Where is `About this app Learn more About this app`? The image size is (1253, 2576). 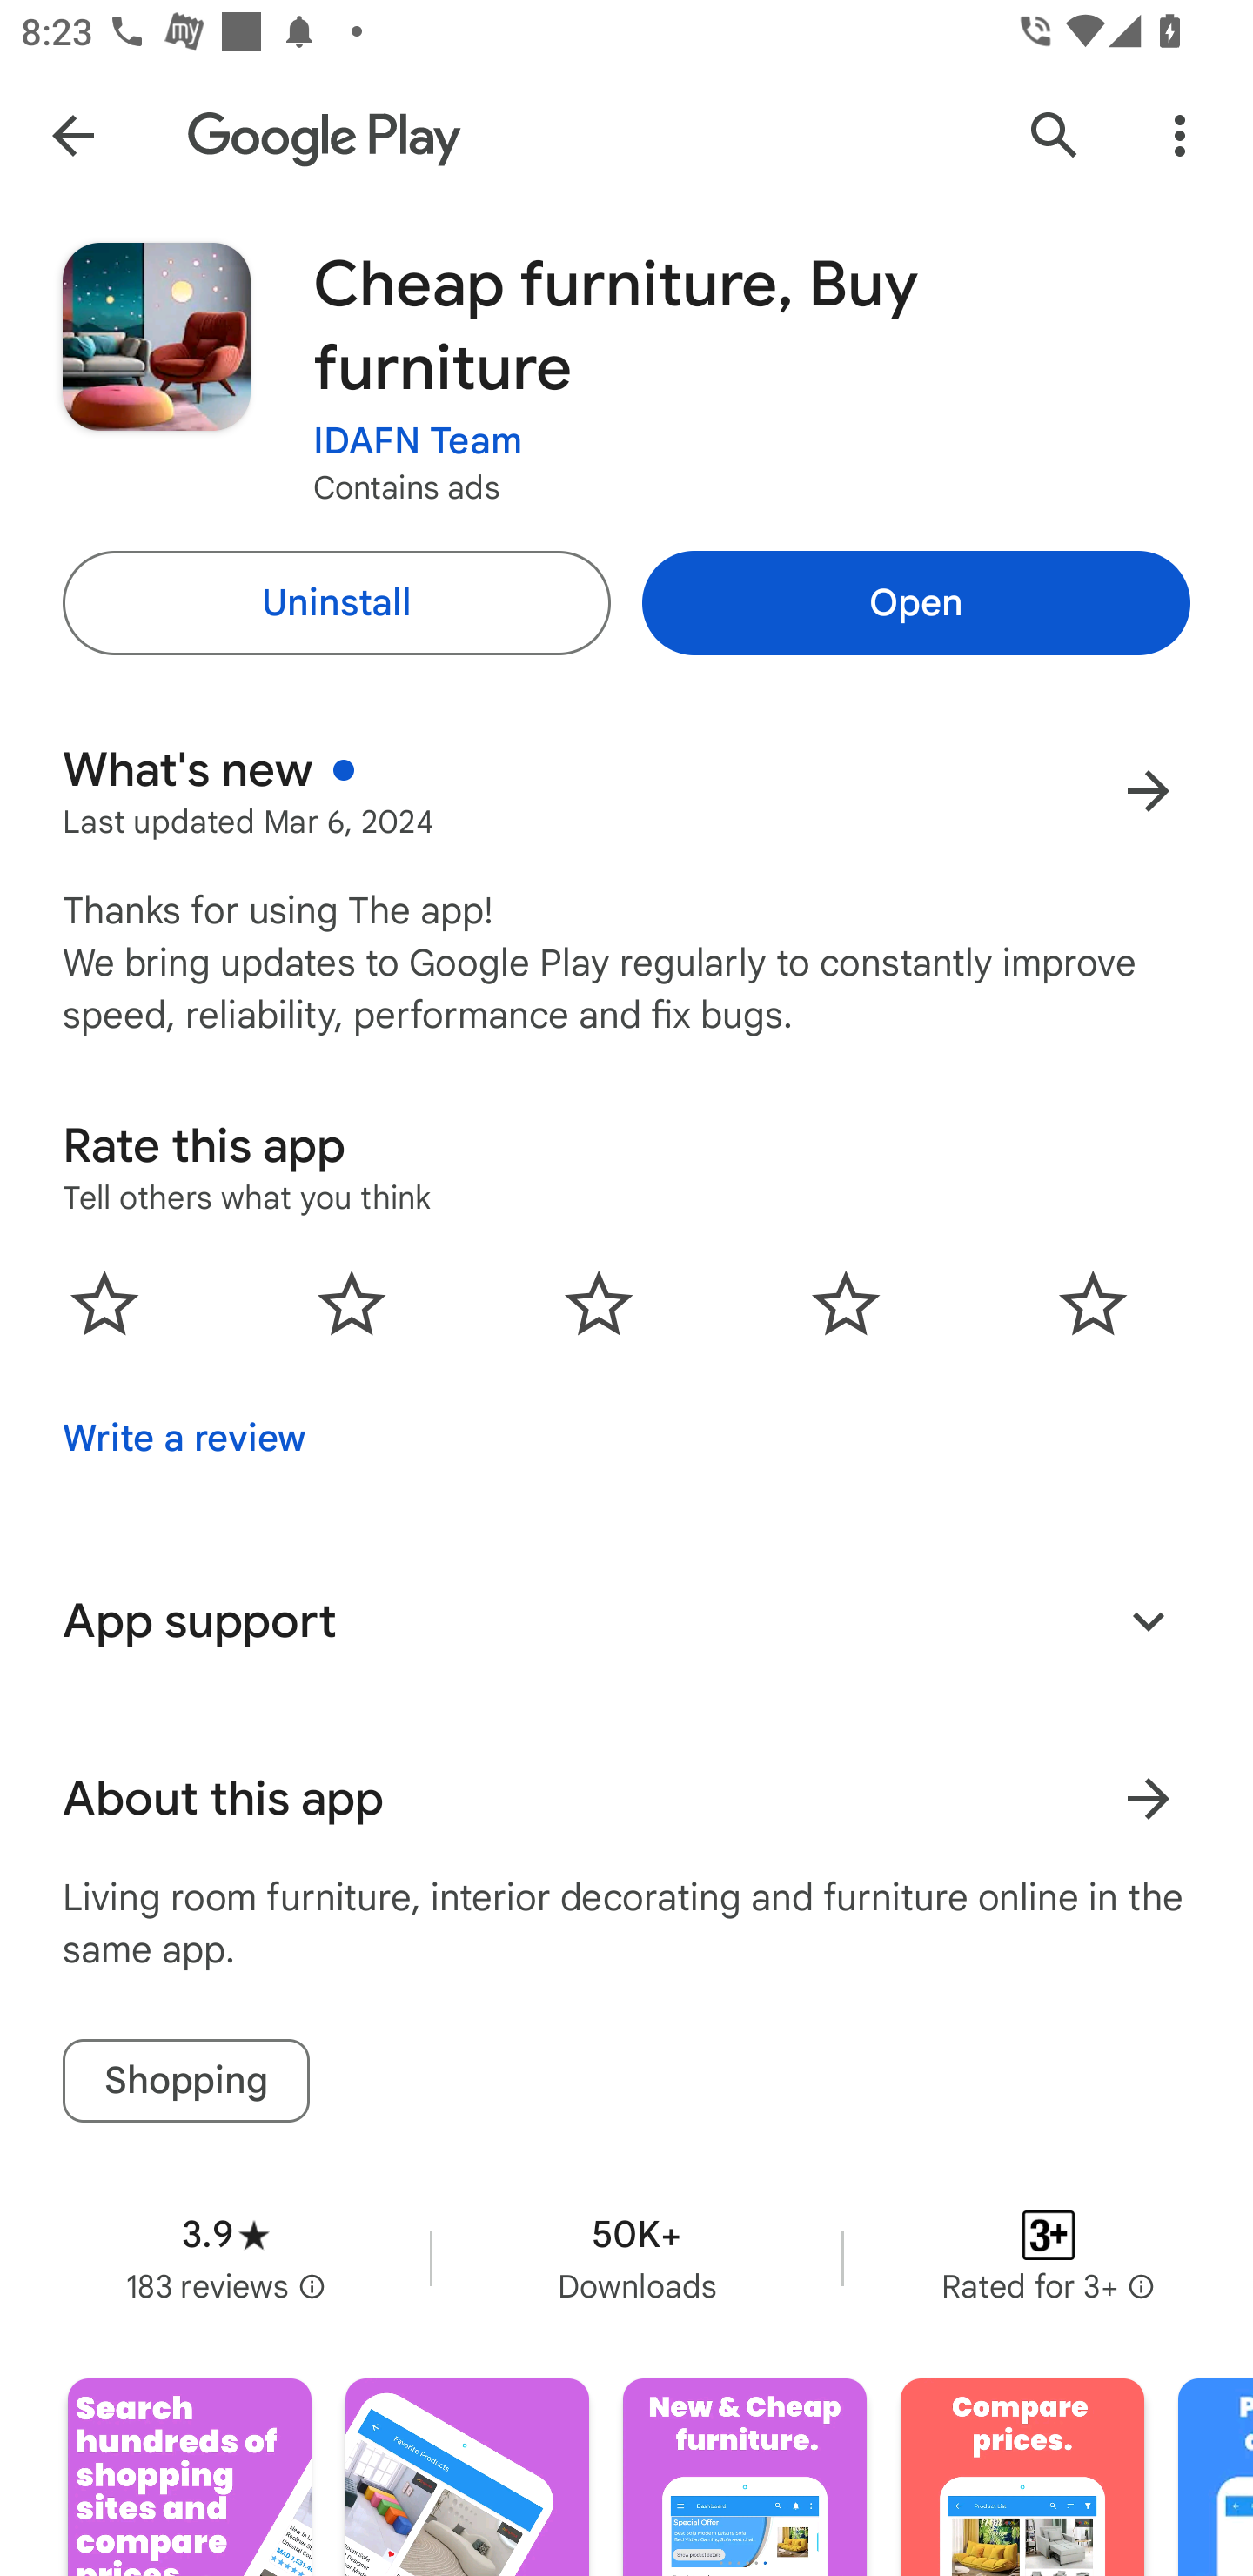 About this app Learn more About this app is located at coordinates (626, 1799).